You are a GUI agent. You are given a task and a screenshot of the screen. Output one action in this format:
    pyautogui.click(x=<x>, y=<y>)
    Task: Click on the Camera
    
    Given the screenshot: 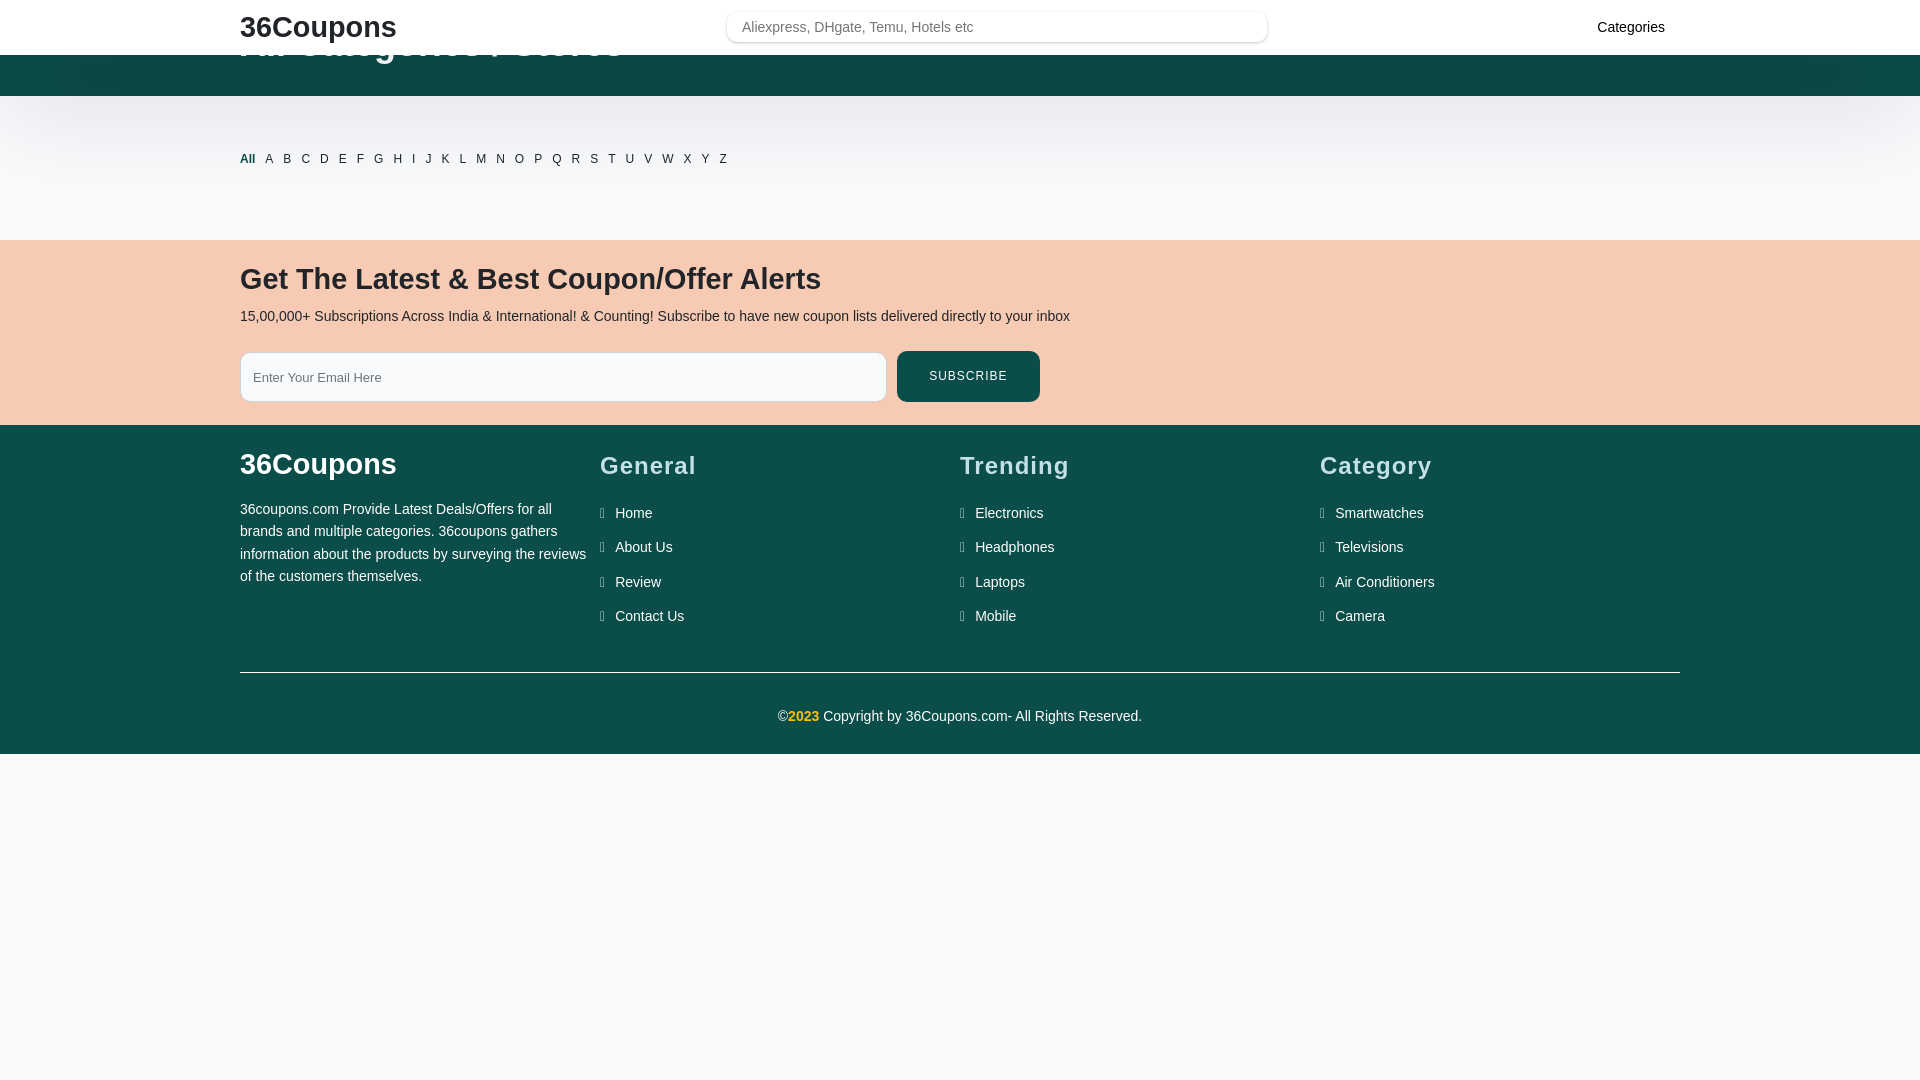 What is the action you would take?
    pyautogui.click(x=1360, y=616)
    